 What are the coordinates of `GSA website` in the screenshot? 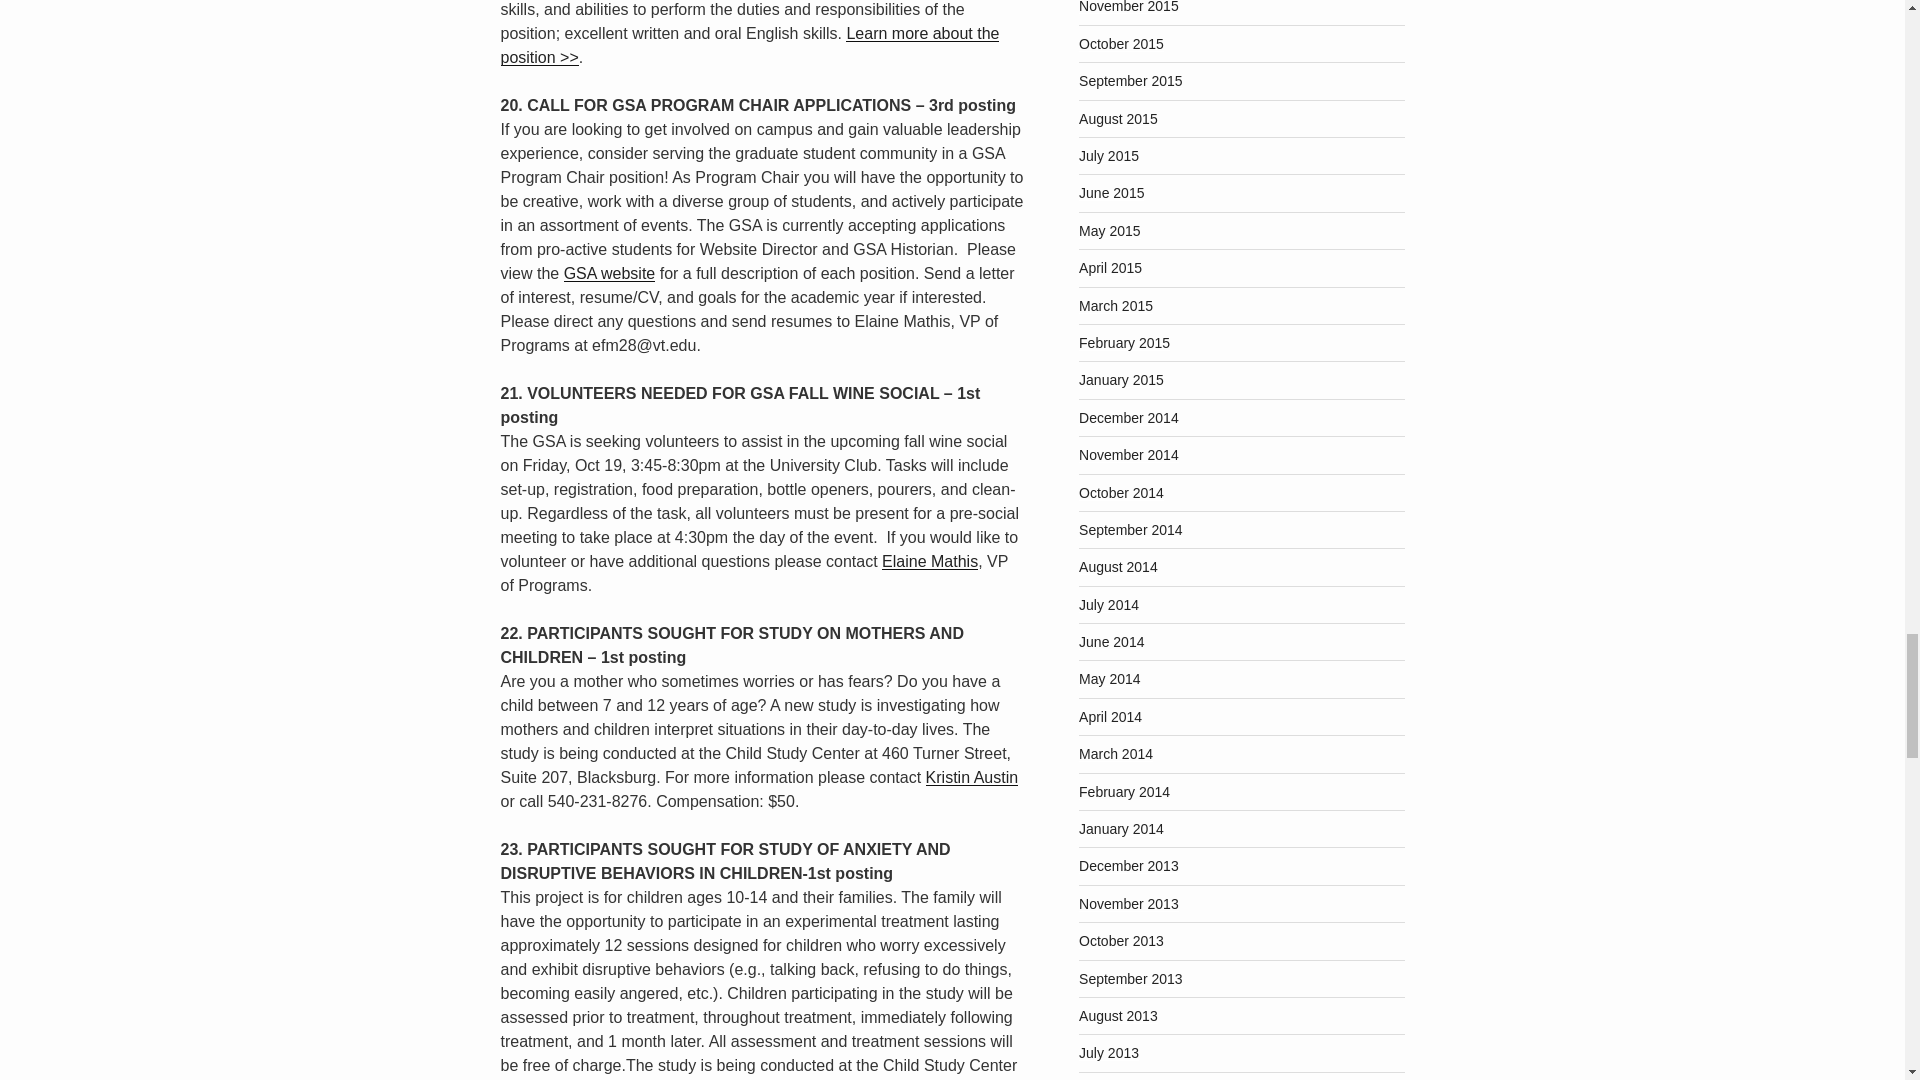 It's located at (610, 272).